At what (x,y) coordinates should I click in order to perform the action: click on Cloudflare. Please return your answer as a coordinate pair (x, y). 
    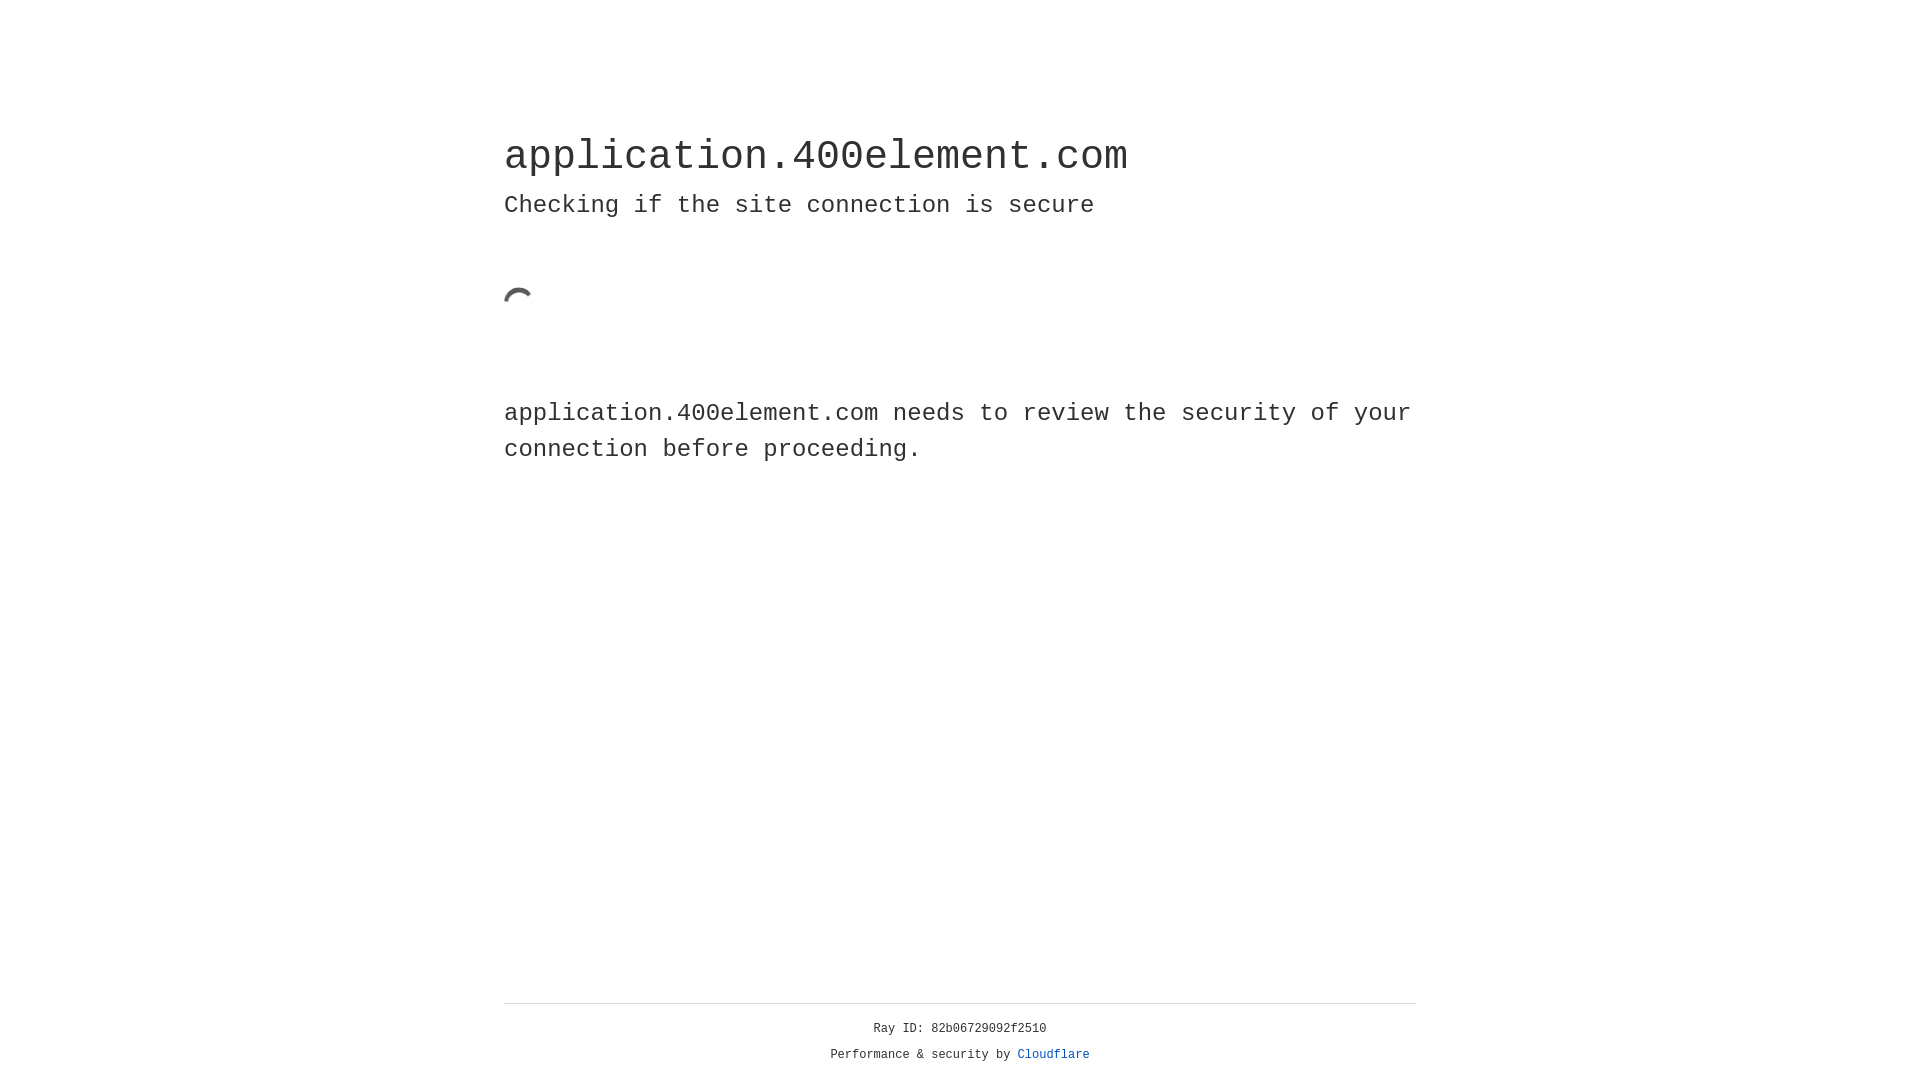
    Looking at the image, I should click on (1054, 1055).